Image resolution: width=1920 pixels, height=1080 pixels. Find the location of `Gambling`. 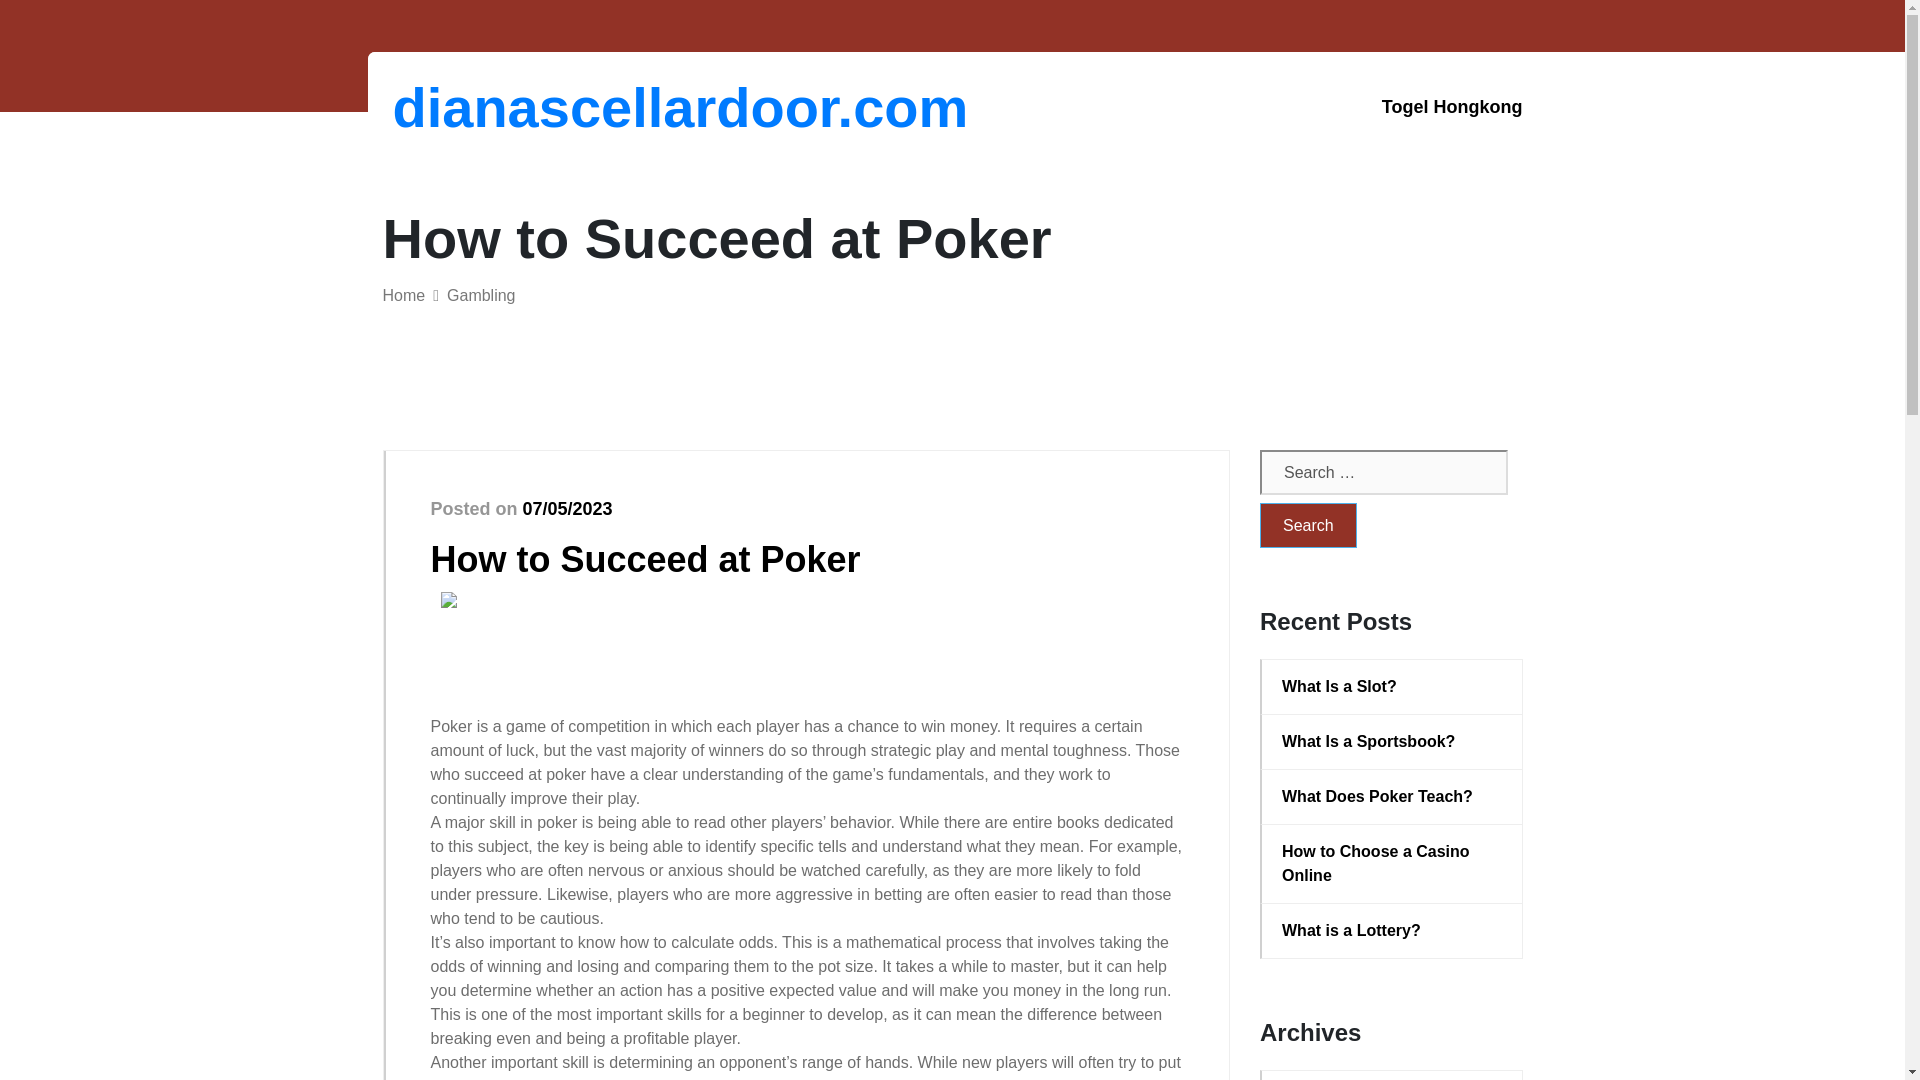

Gambling is located at coordinates (480, 295).